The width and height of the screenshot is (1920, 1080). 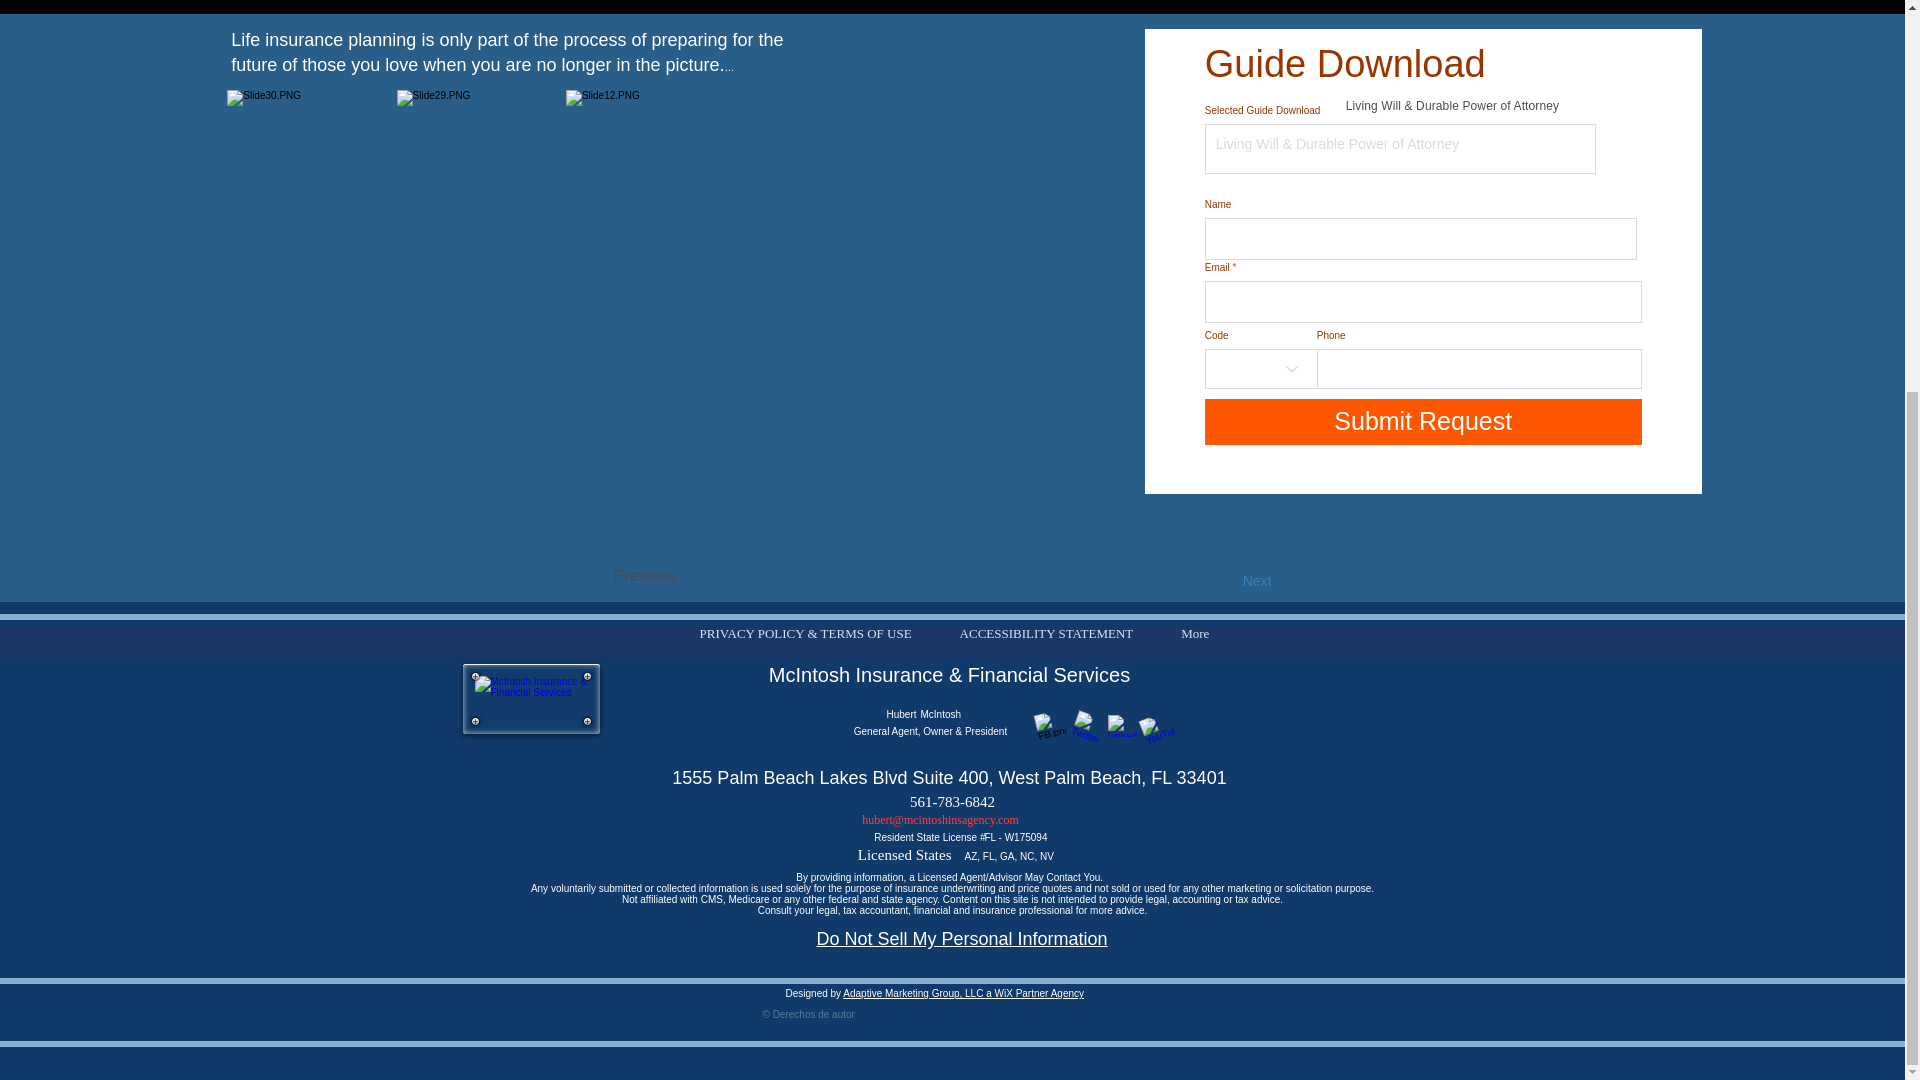 What do you see at coordinates (1423, 421) in the screenshot?
I see `Submit Request` at bounding box center [1423, 421].